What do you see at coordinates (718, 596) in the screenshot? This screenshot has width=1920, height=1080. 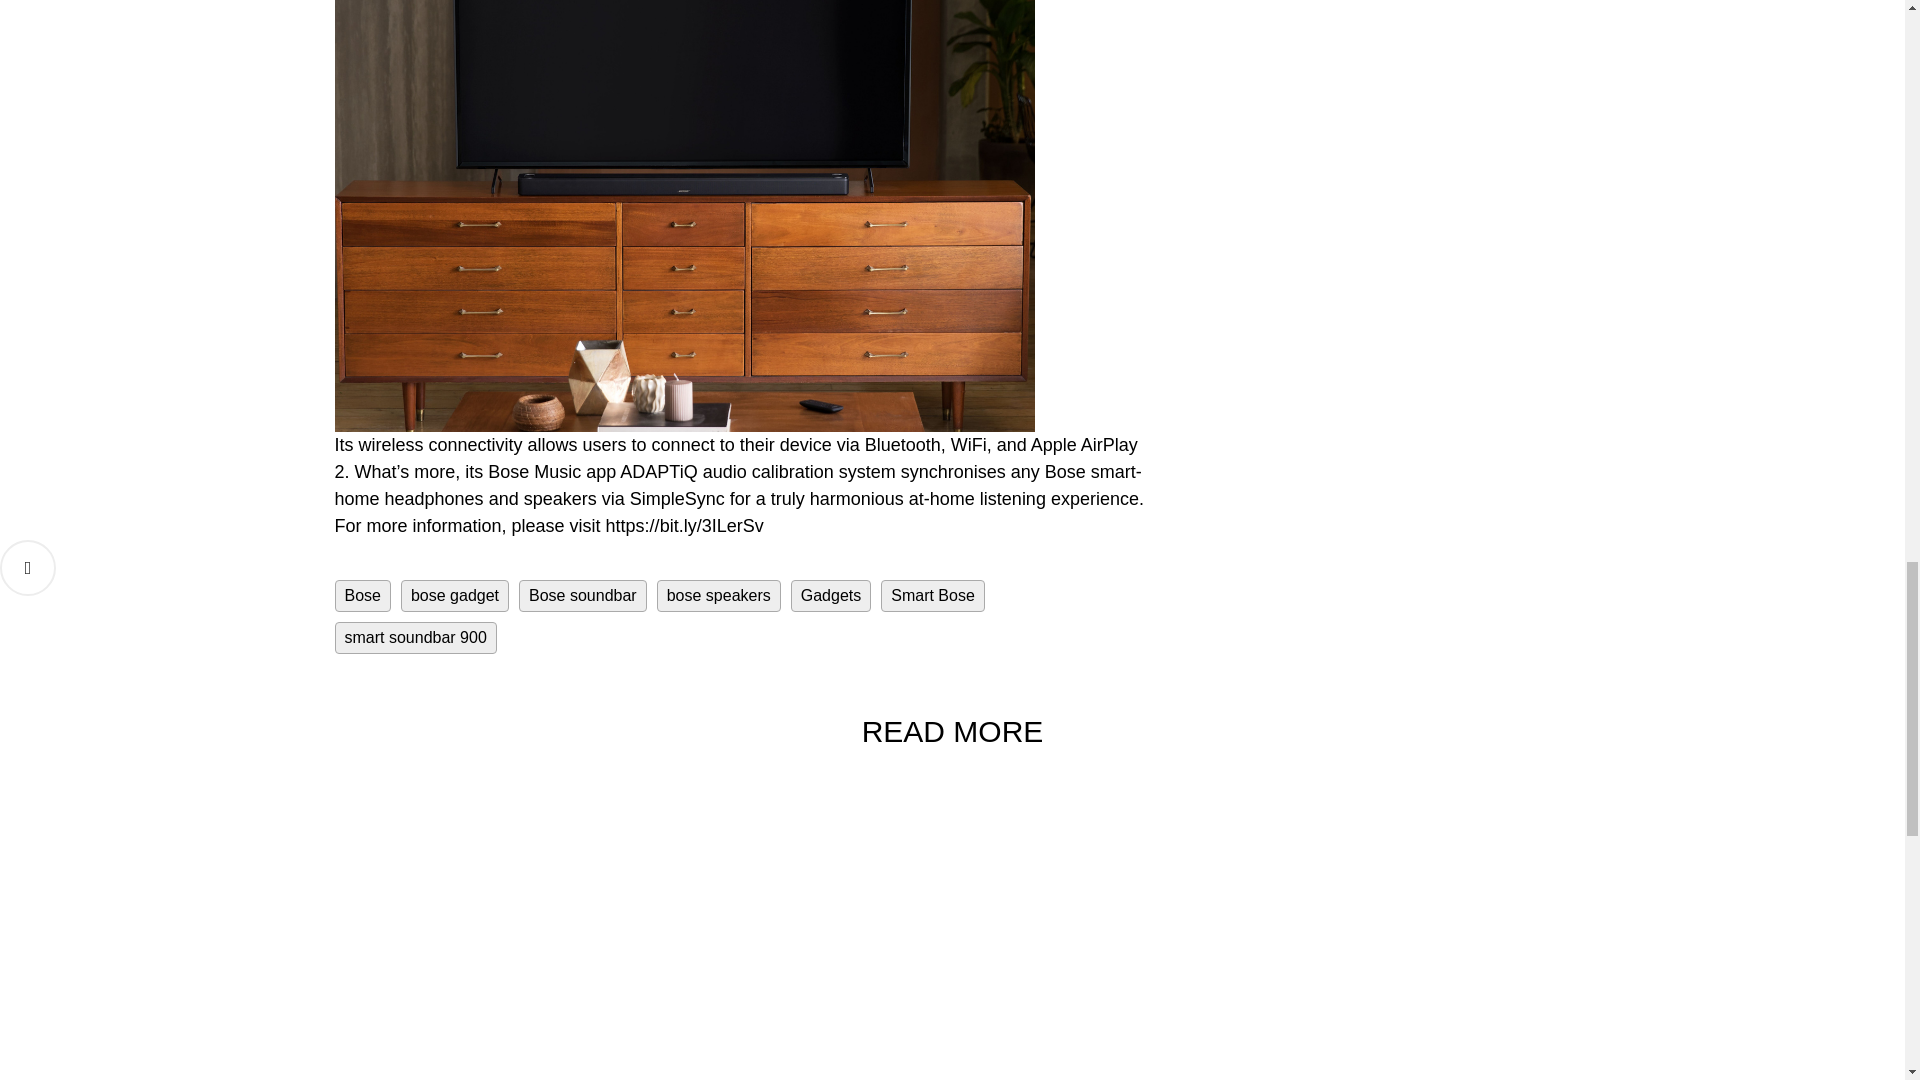 I see `bose speakers` at bounding box center [718, 596].